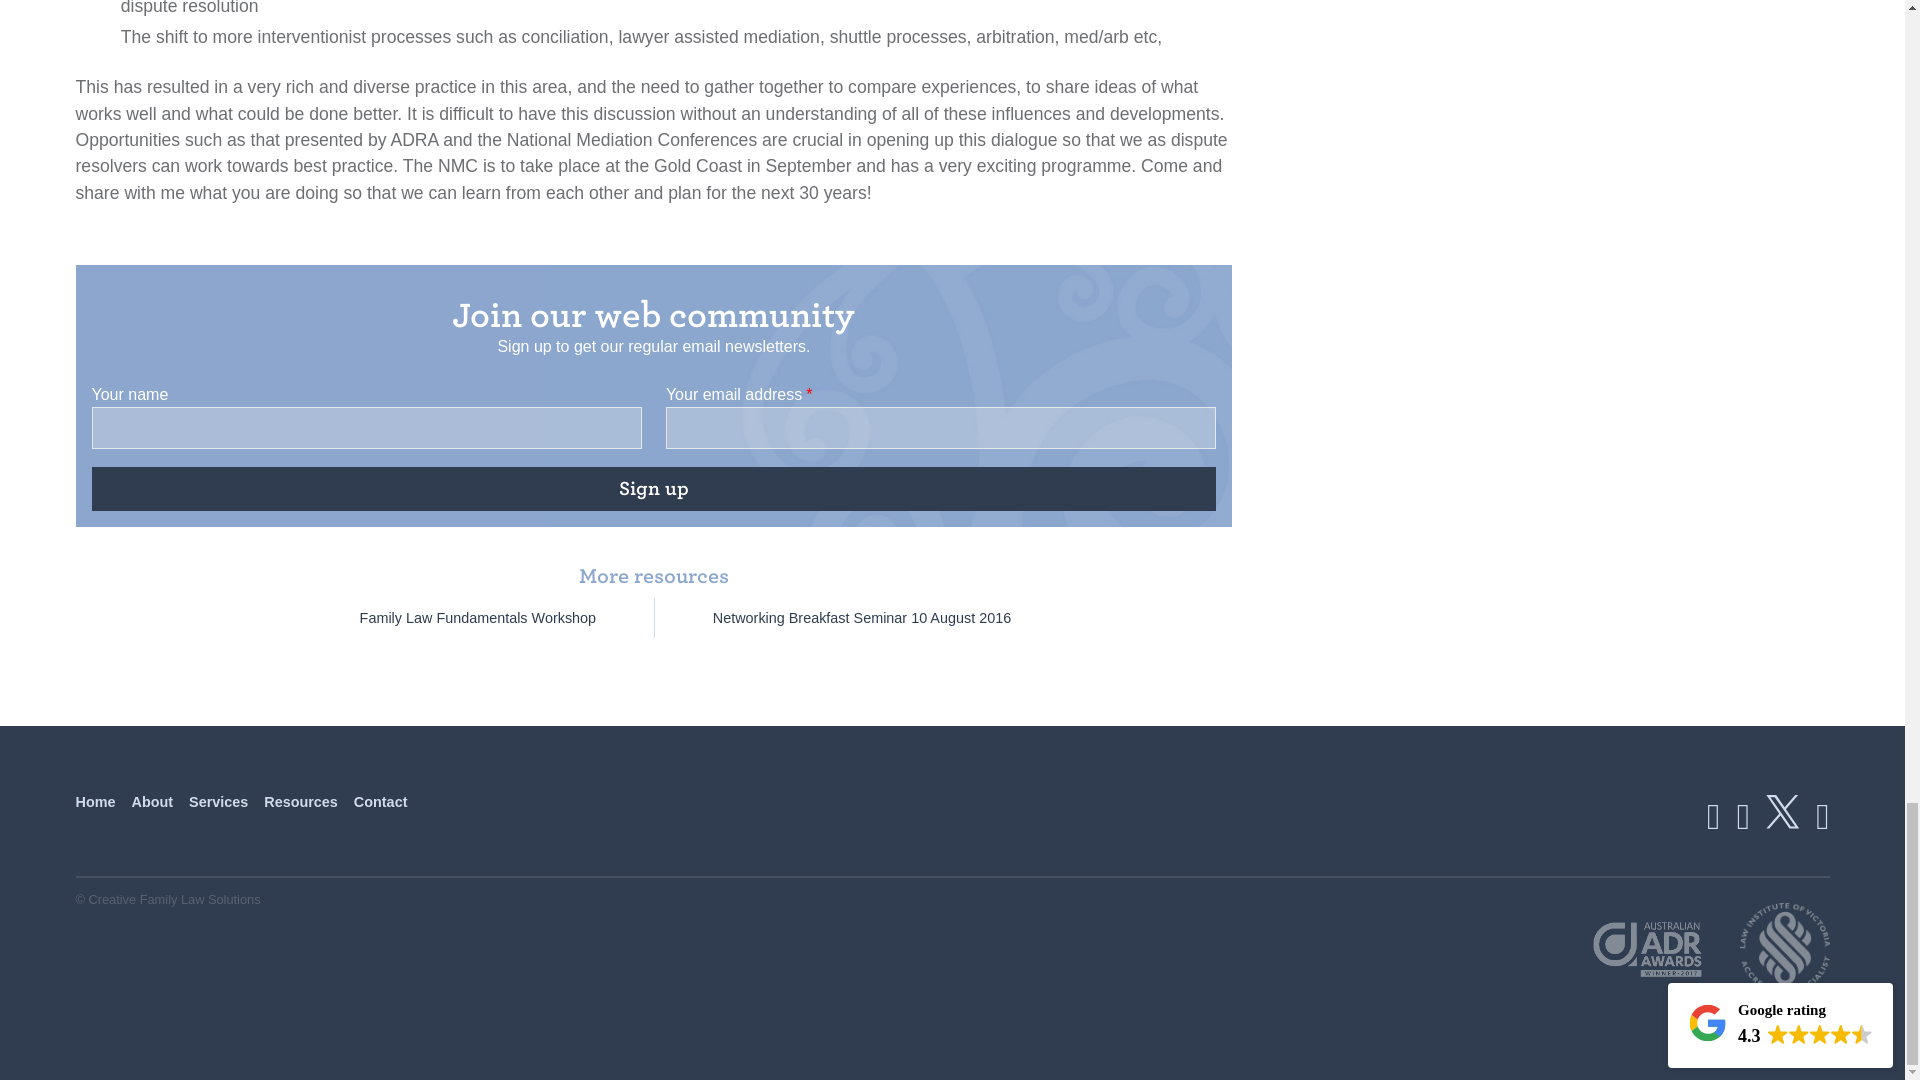  Describe the element at coordinates (218, 801) in the screenshot. I see `Services` at that location.